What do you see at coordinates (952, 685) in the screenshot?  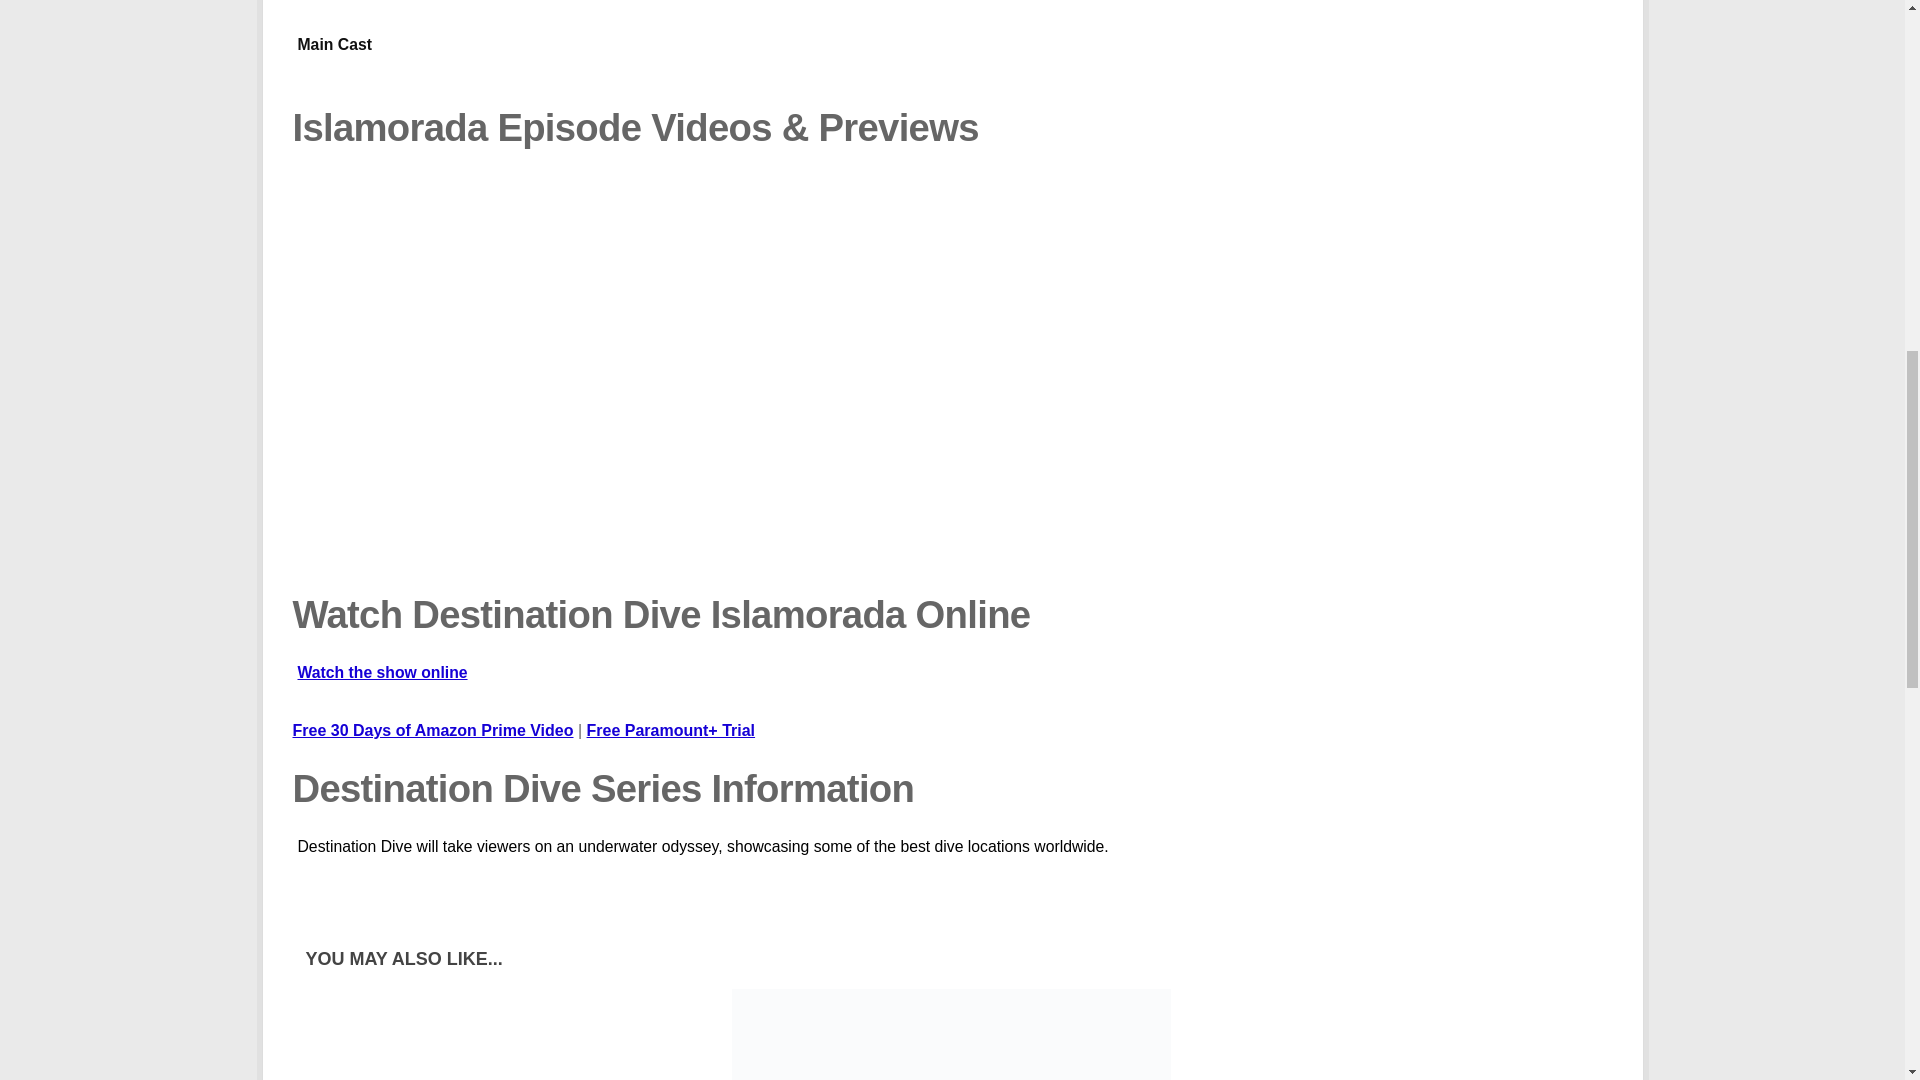 I see `Watch the show online` at bounding box center [952, 685].